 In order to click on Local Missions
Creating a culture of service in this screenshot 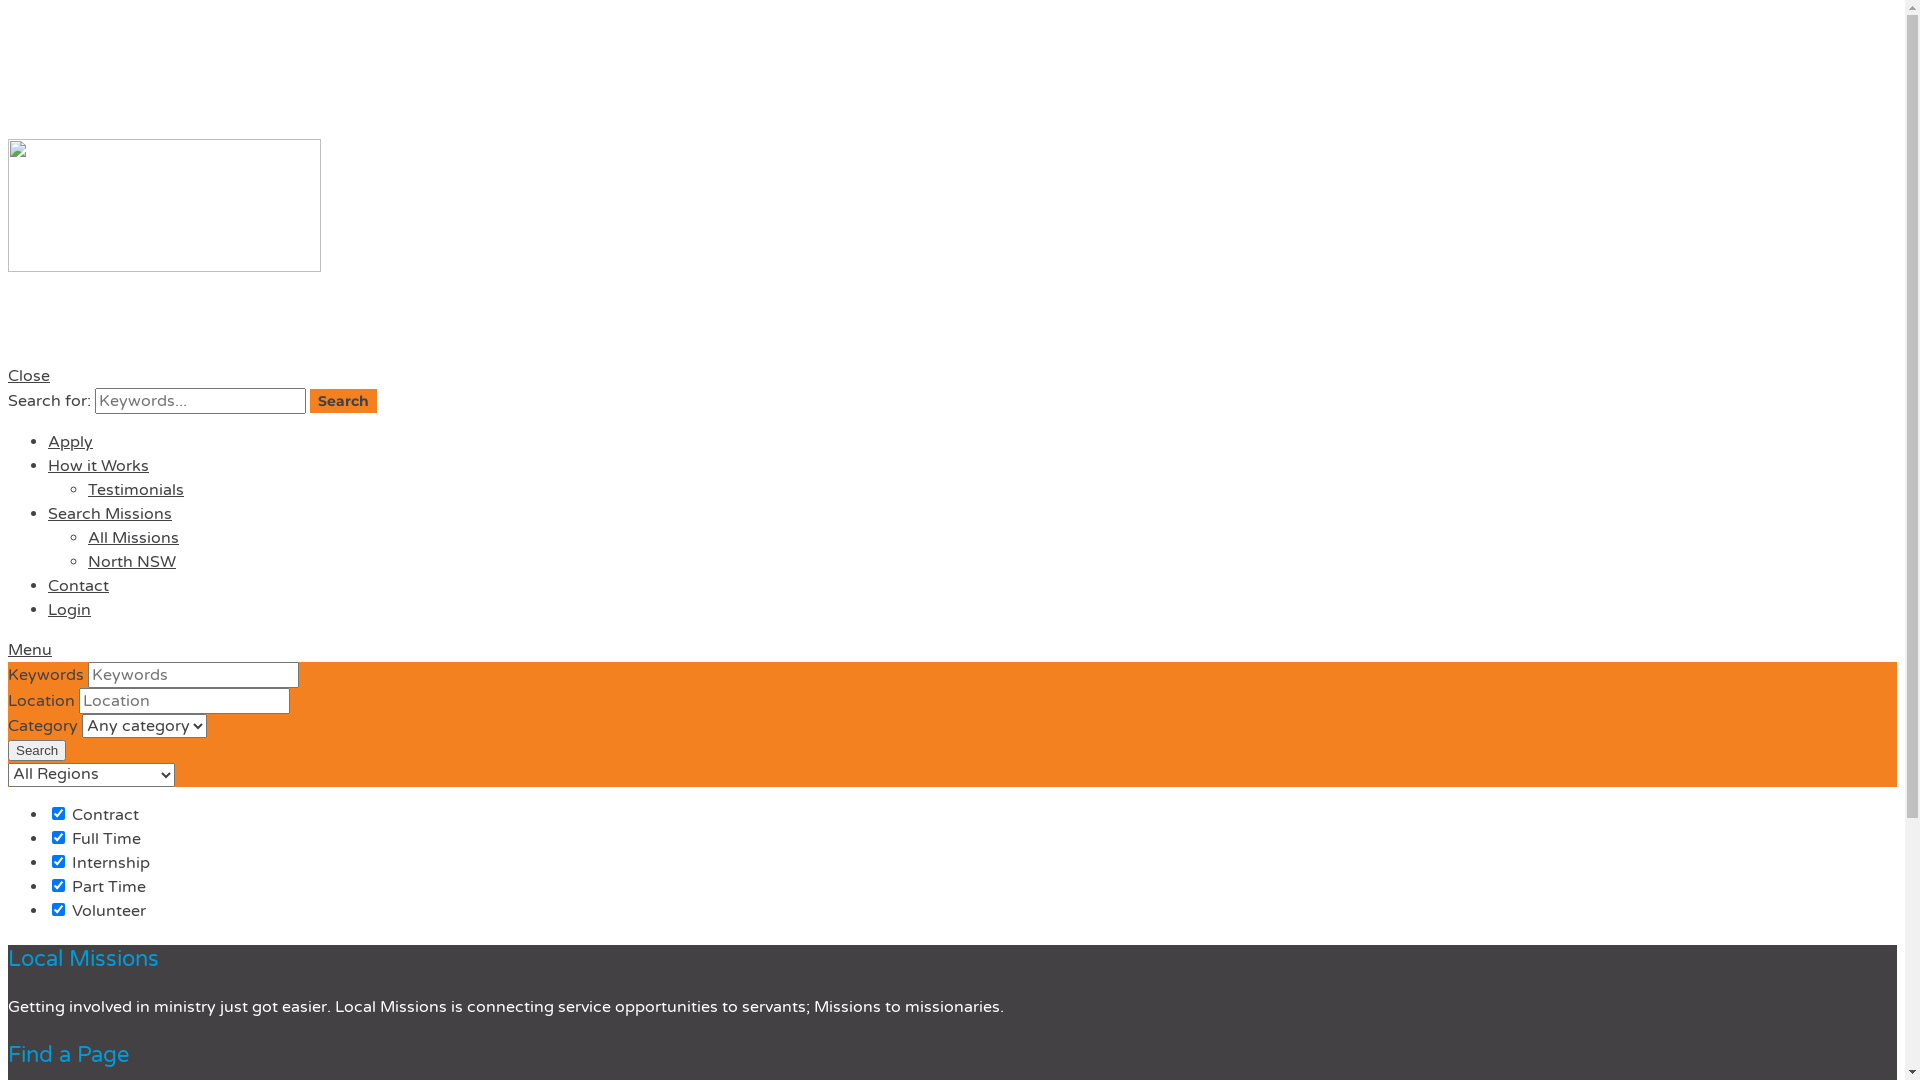, I will do `click(952, 241)`.